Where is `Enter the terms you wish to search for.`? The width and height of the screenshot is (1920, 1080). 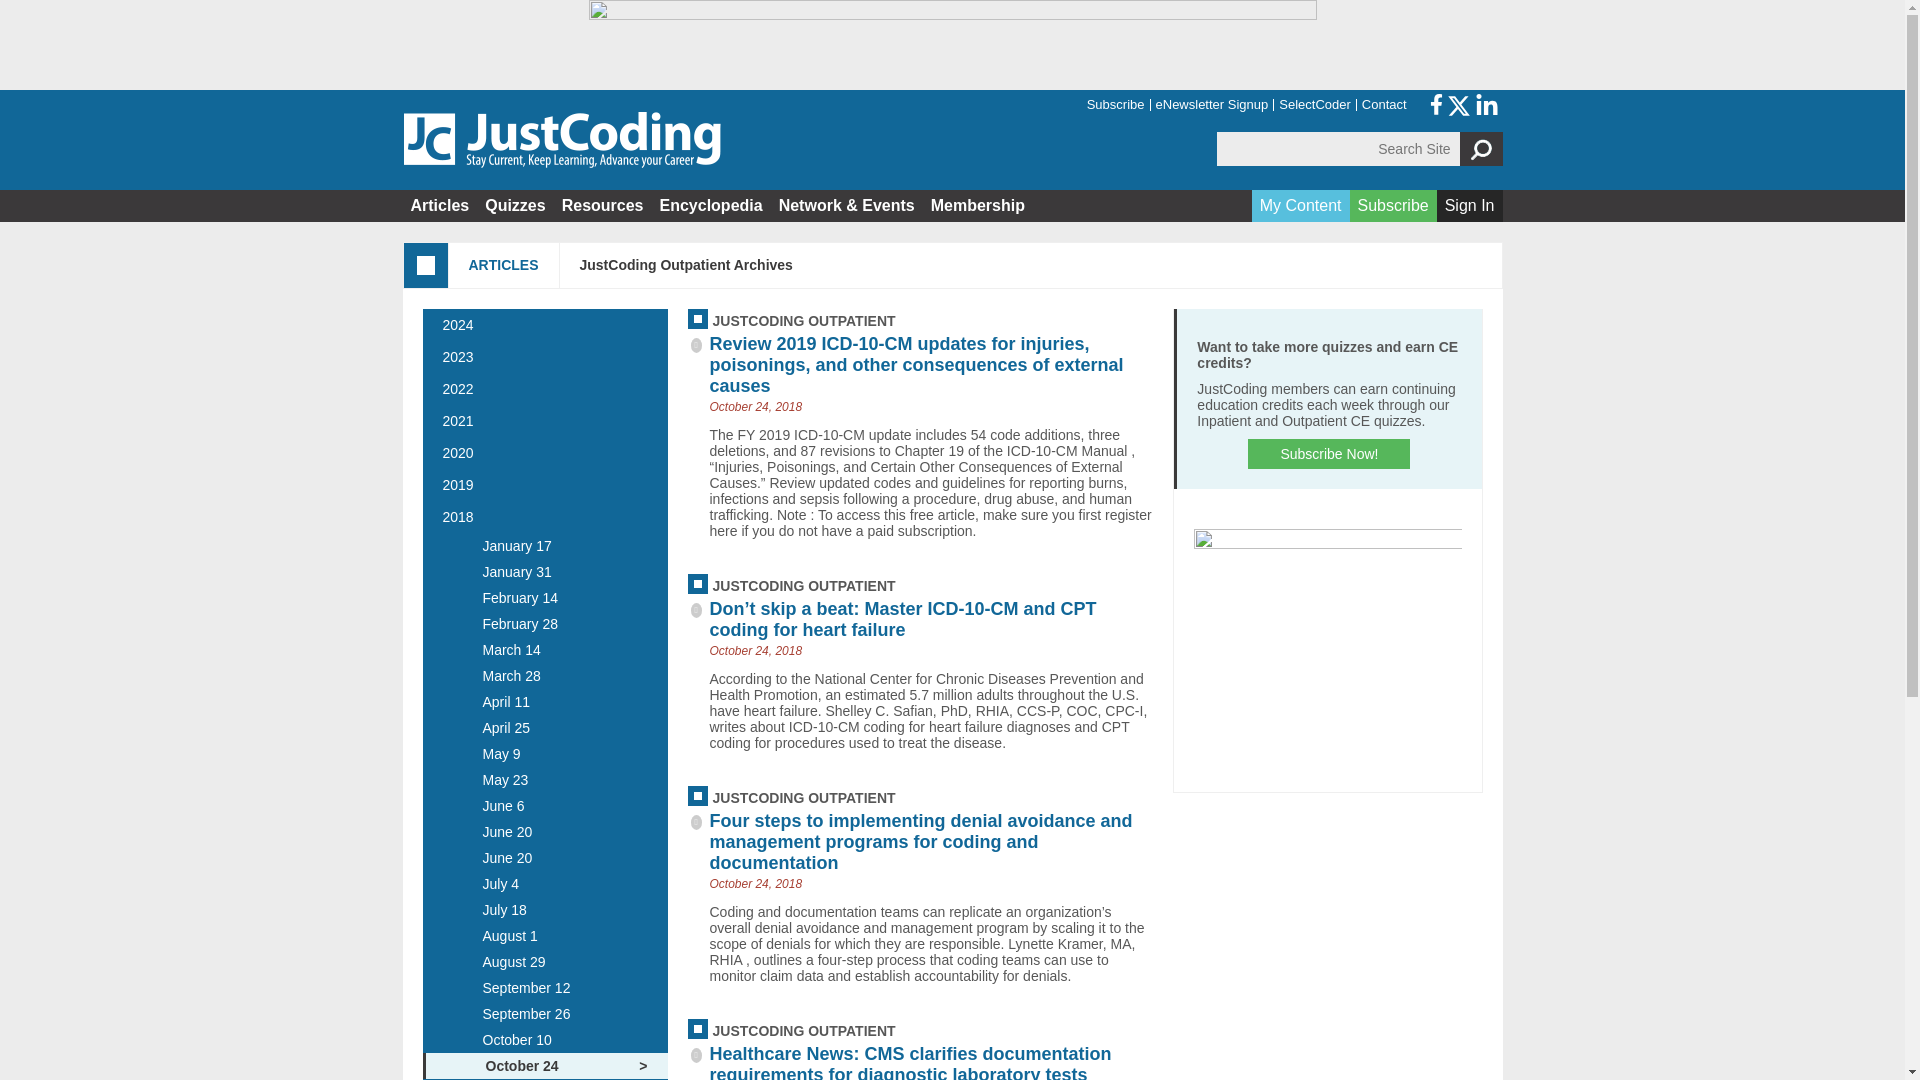 Enter the terms you wish to search for. is located at coordinates (1339, 148).